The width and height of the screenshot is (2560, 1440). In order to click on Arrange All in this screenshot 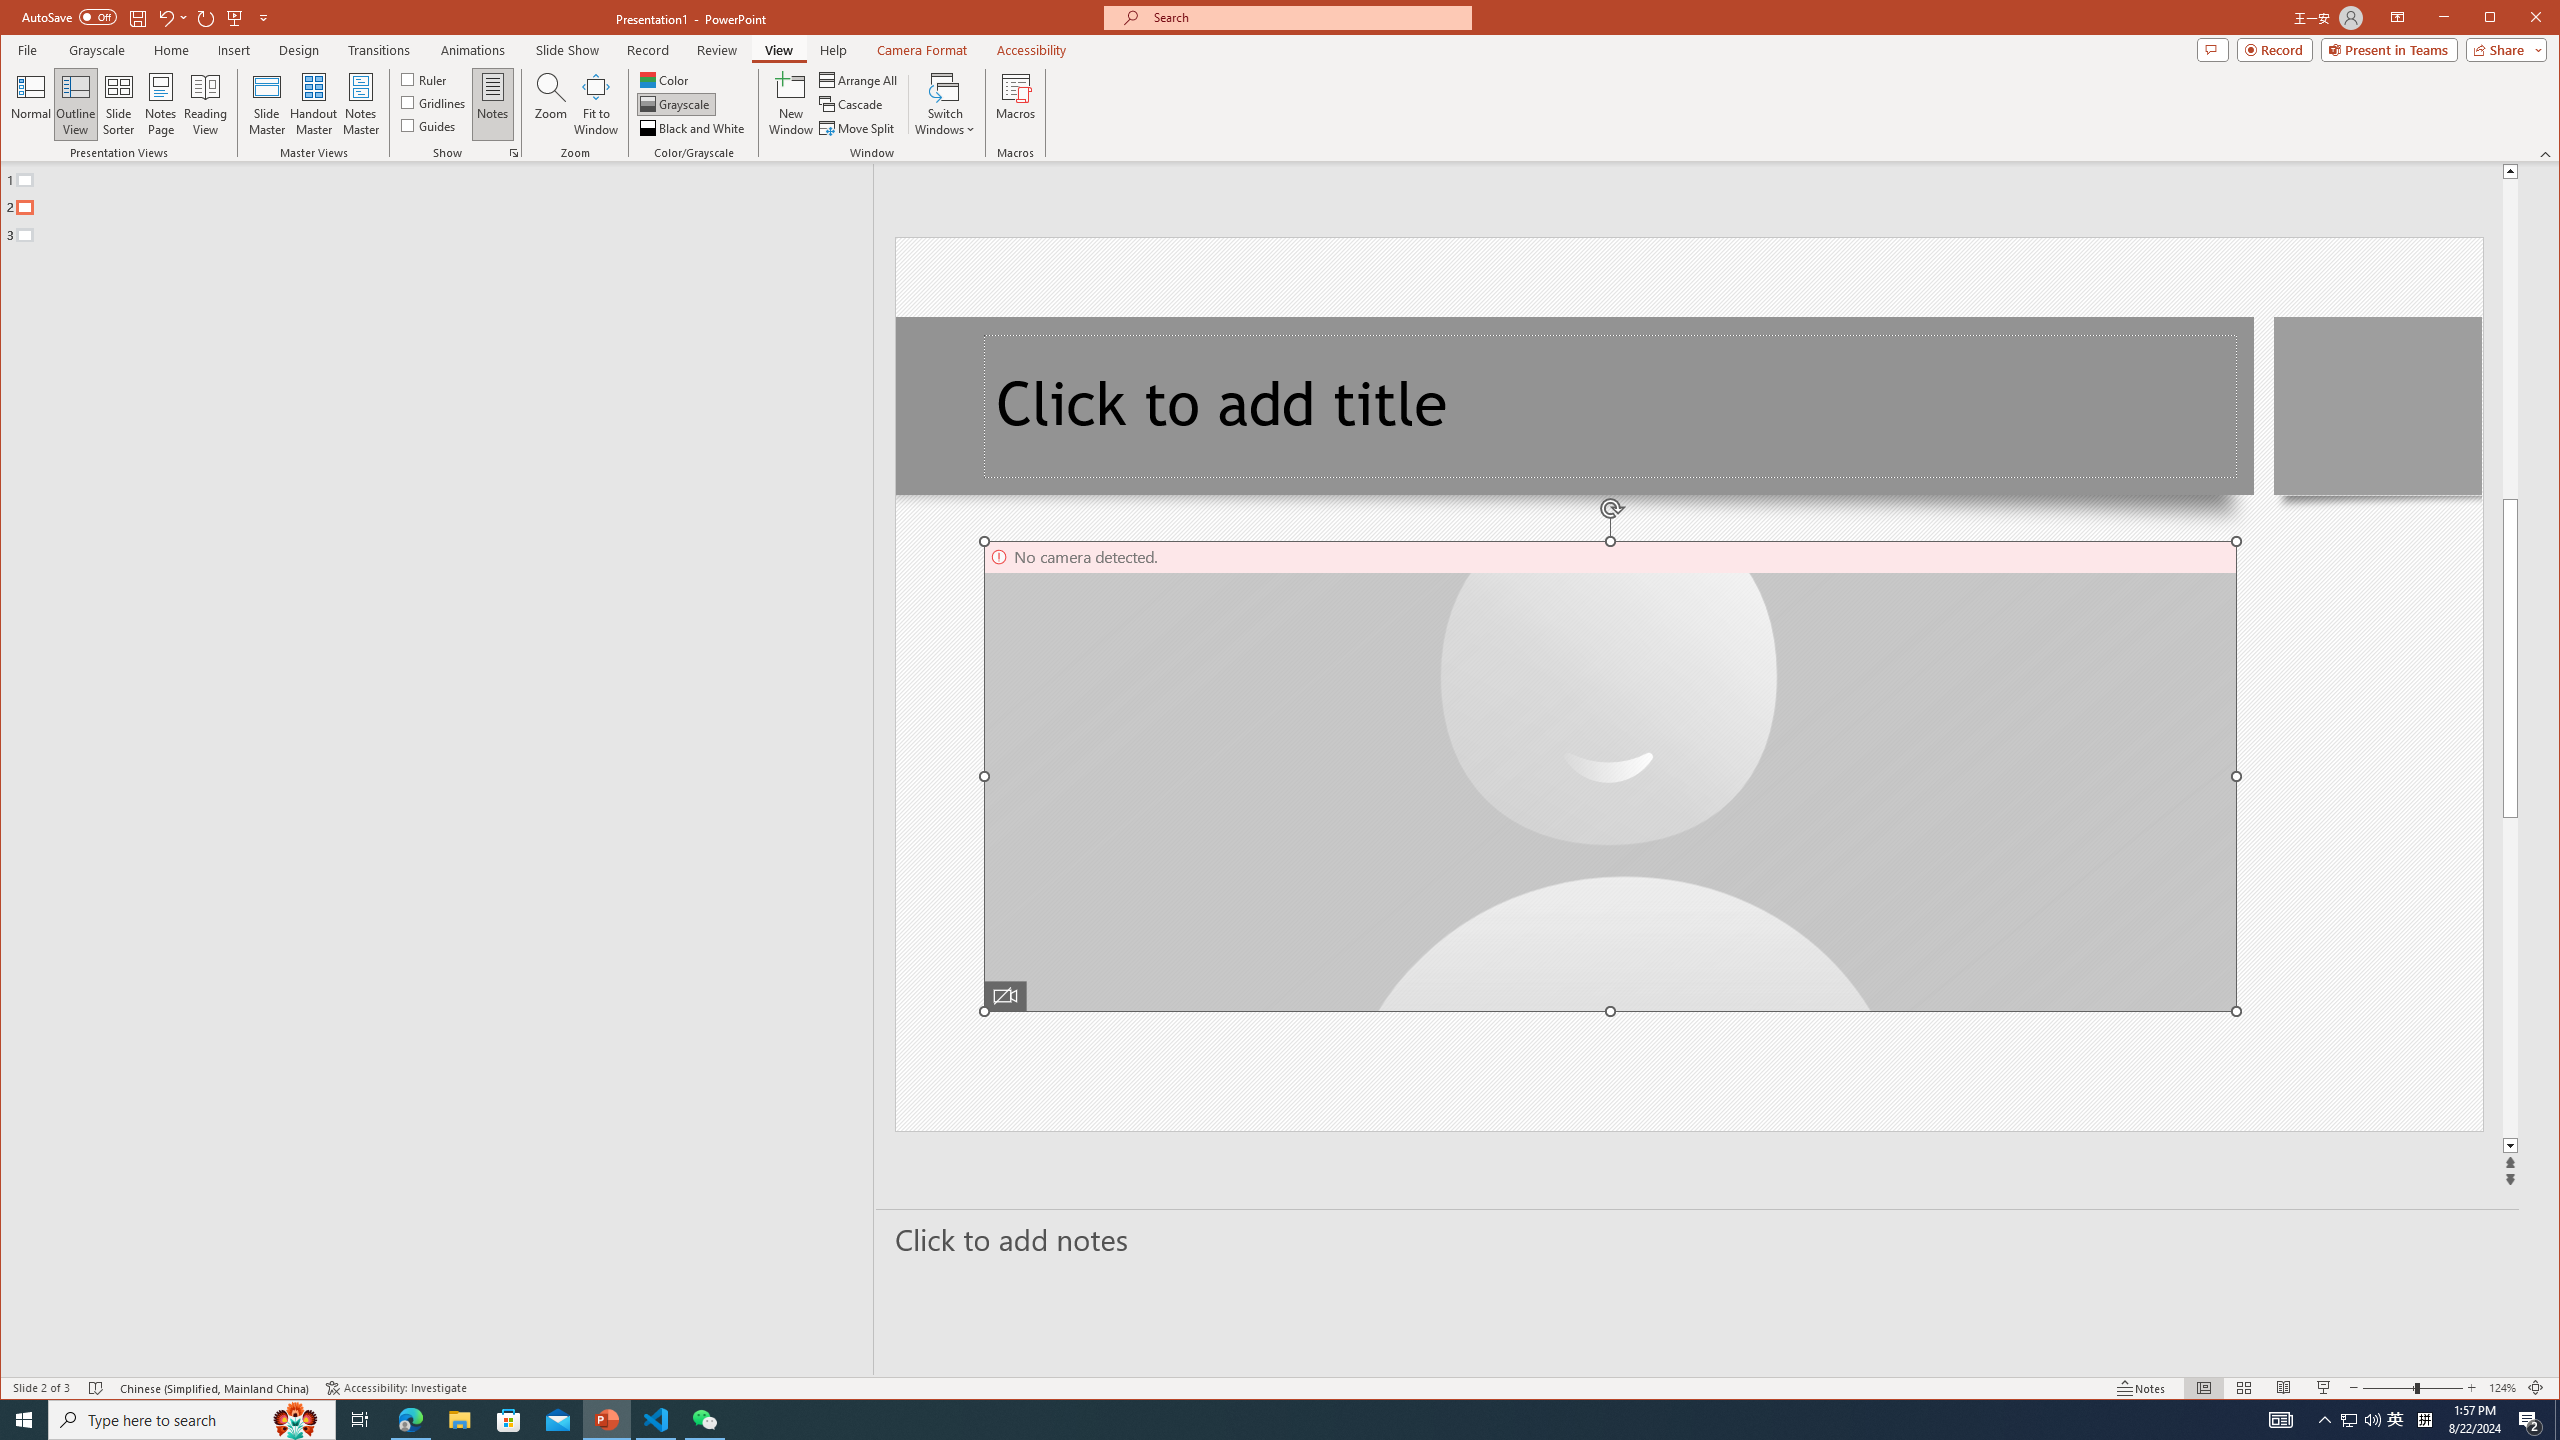, I will do `click(860, 80)`.